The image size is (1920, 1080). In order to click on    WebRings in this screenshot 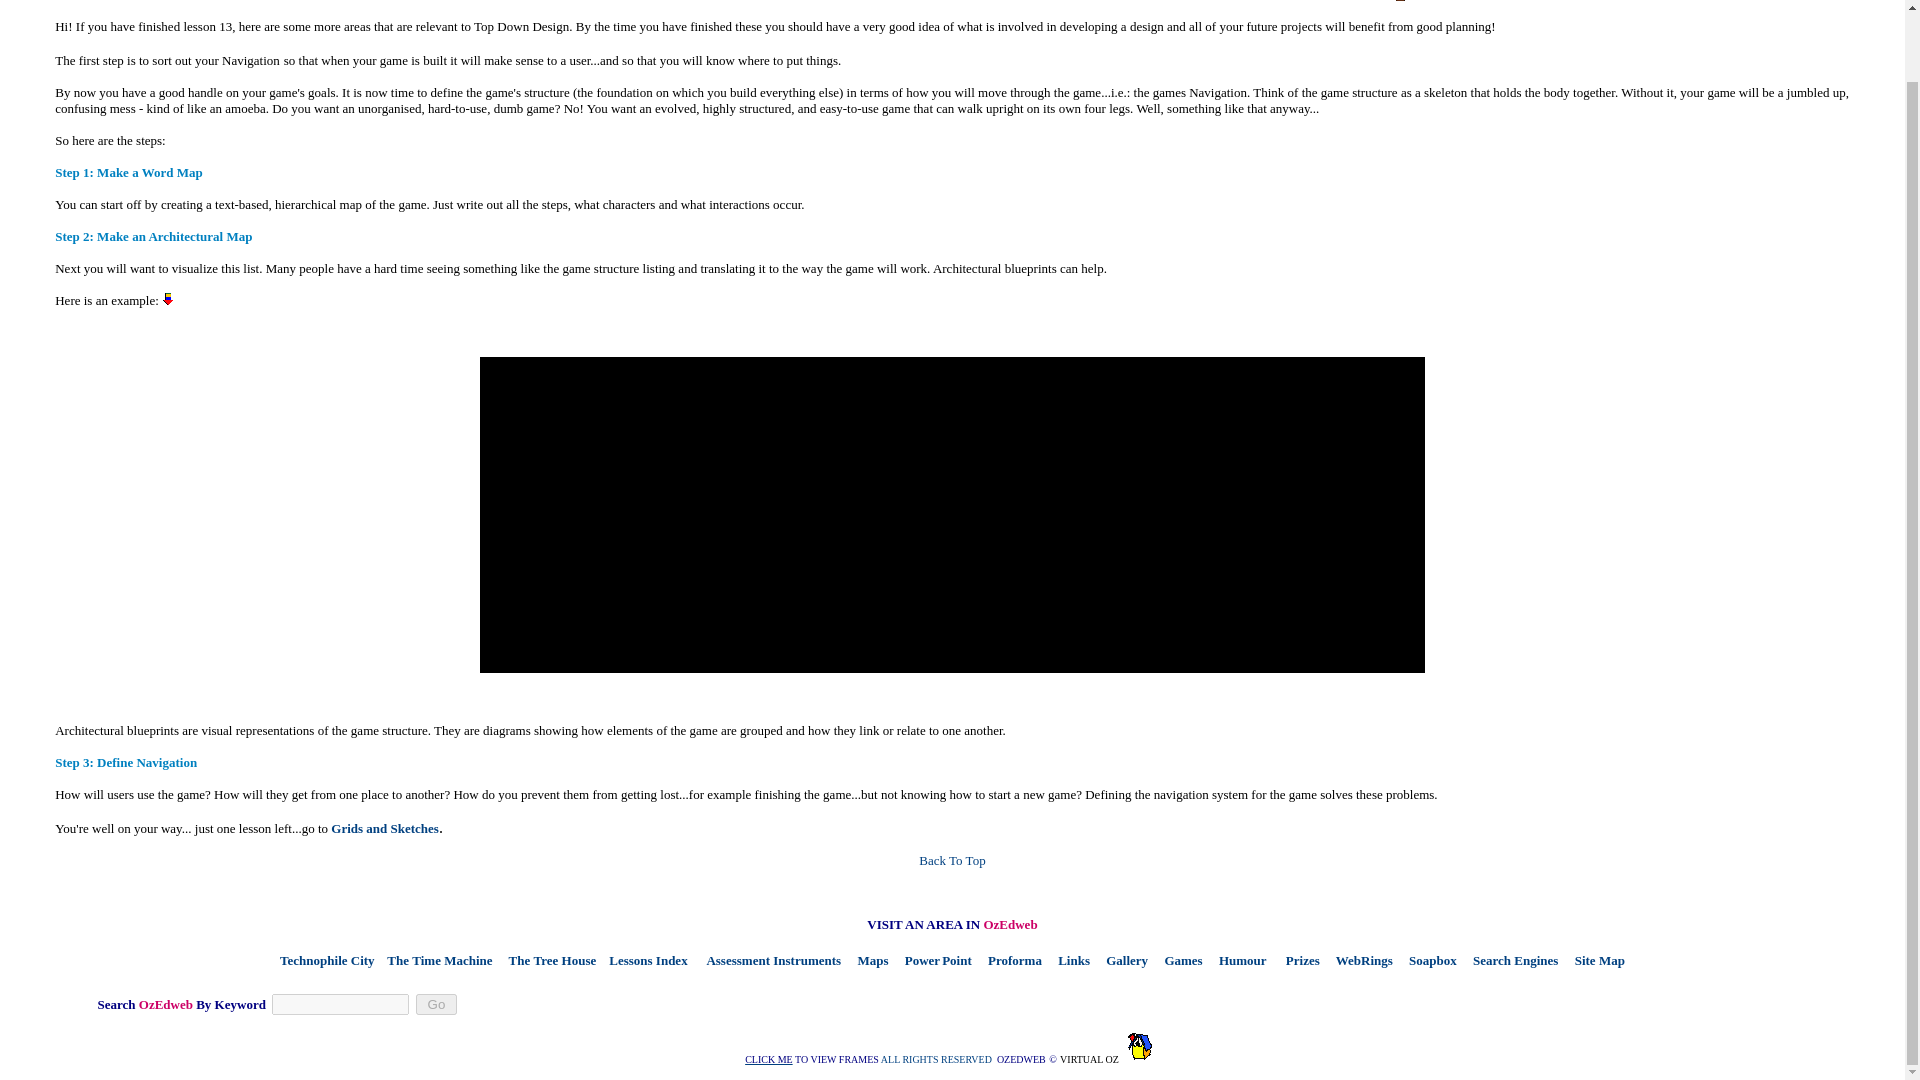, I will do `click(1360, 960)`.